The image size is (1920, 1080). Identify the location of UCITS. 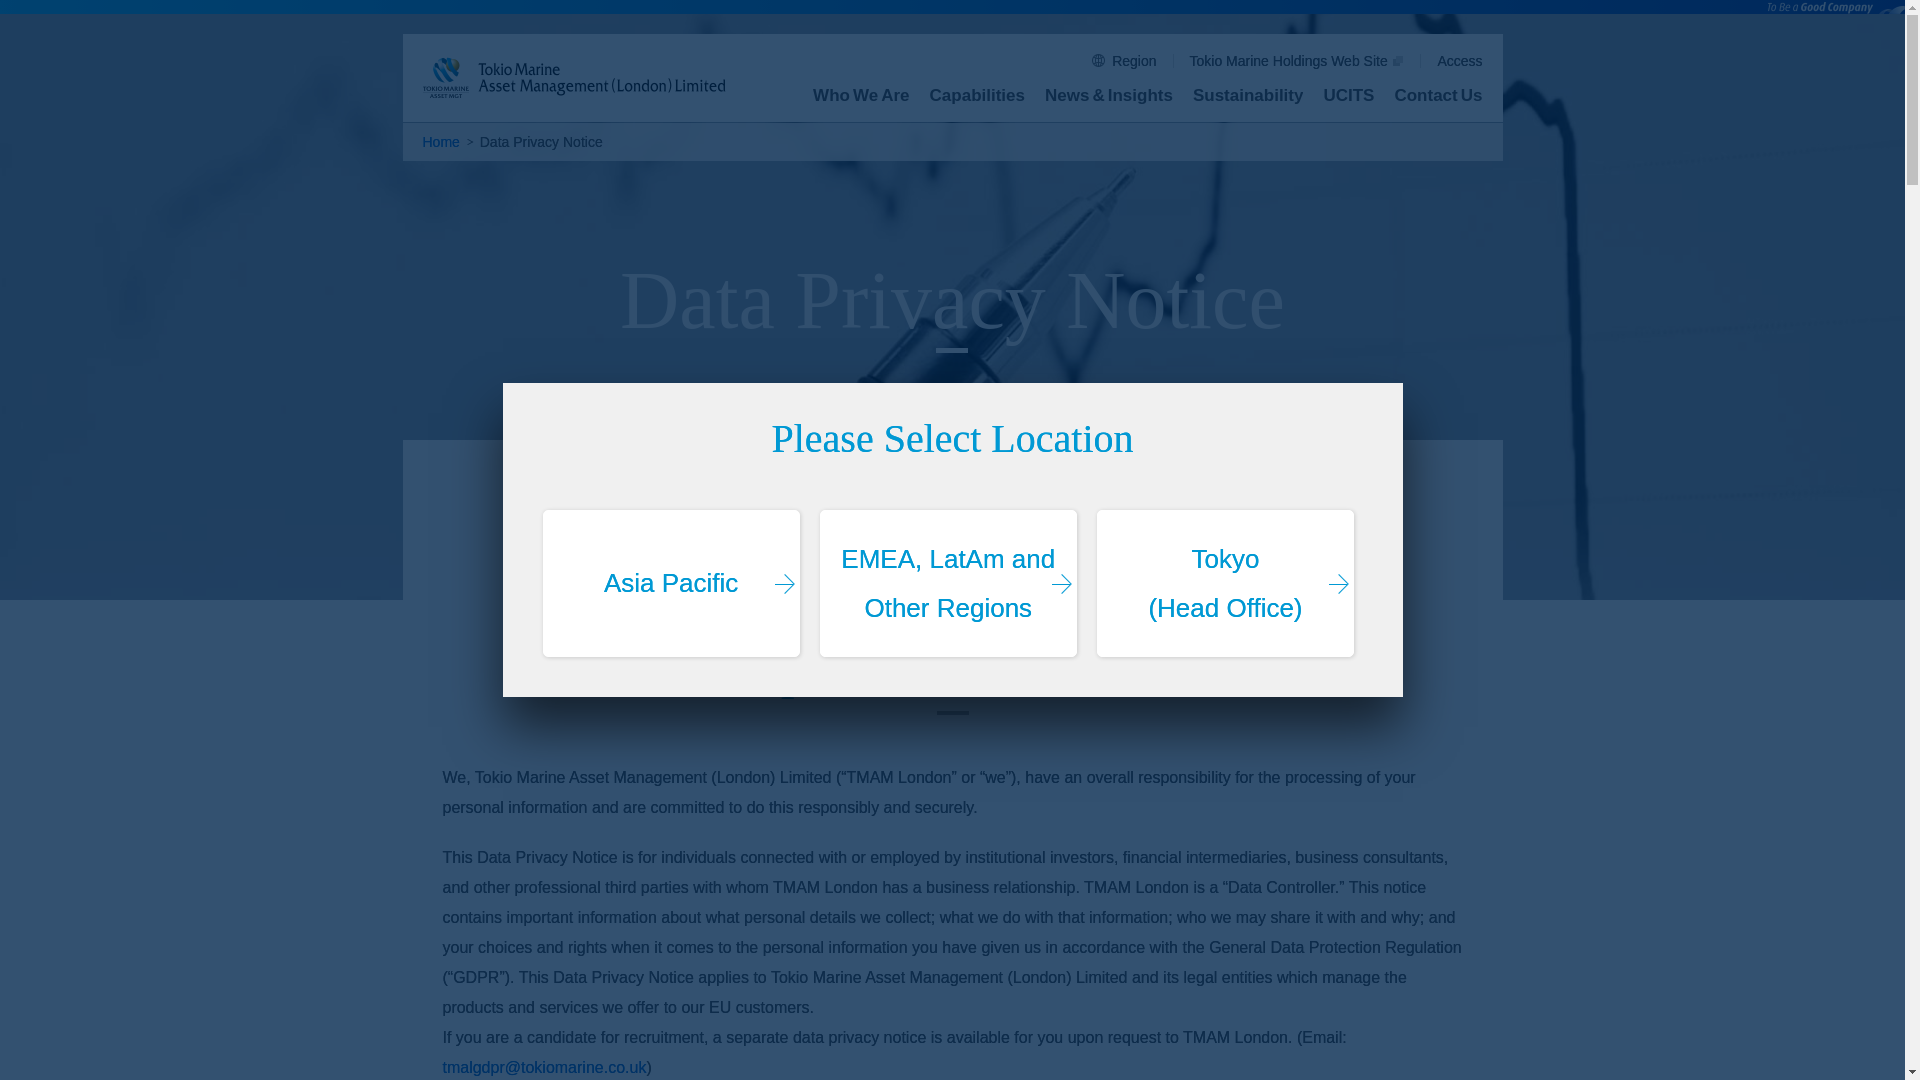
(1348, 100).